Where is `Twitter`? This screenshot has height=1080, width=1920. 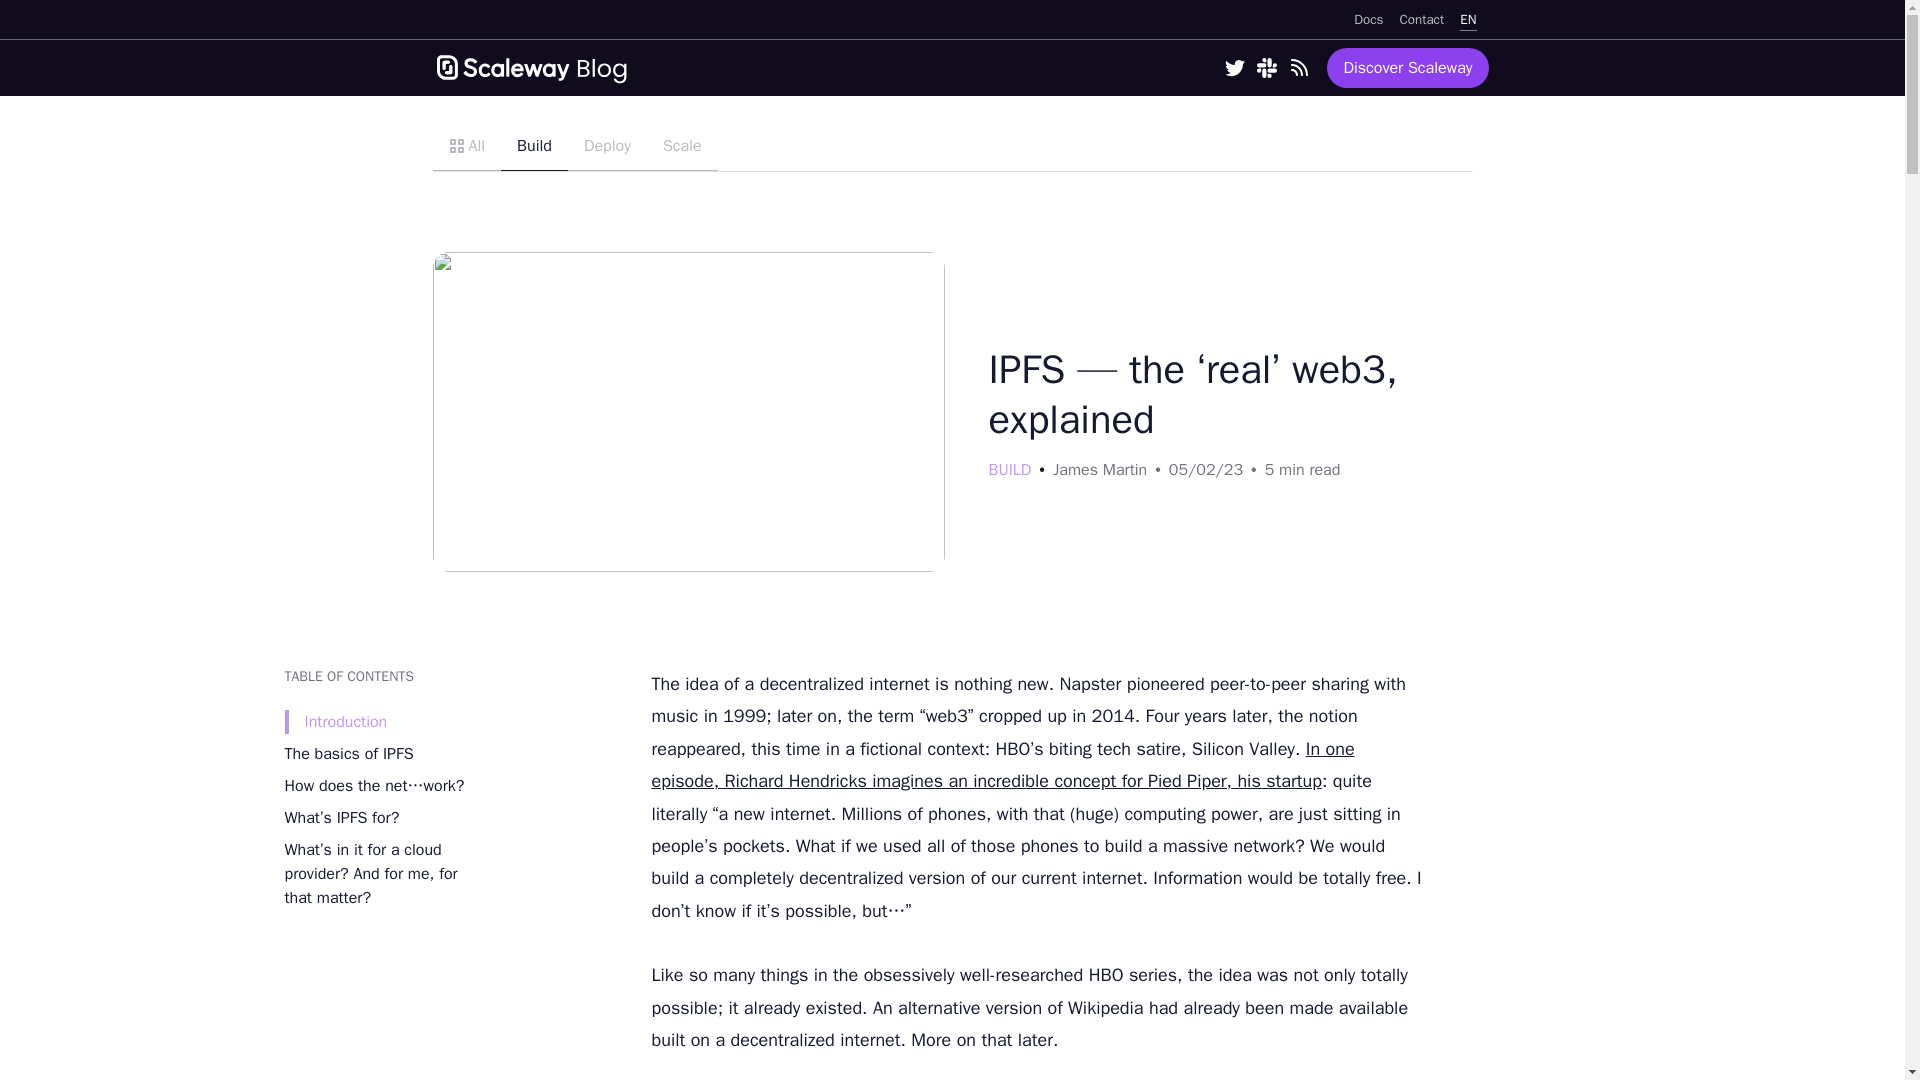 Twitter is located at coordinates (1234, 68).